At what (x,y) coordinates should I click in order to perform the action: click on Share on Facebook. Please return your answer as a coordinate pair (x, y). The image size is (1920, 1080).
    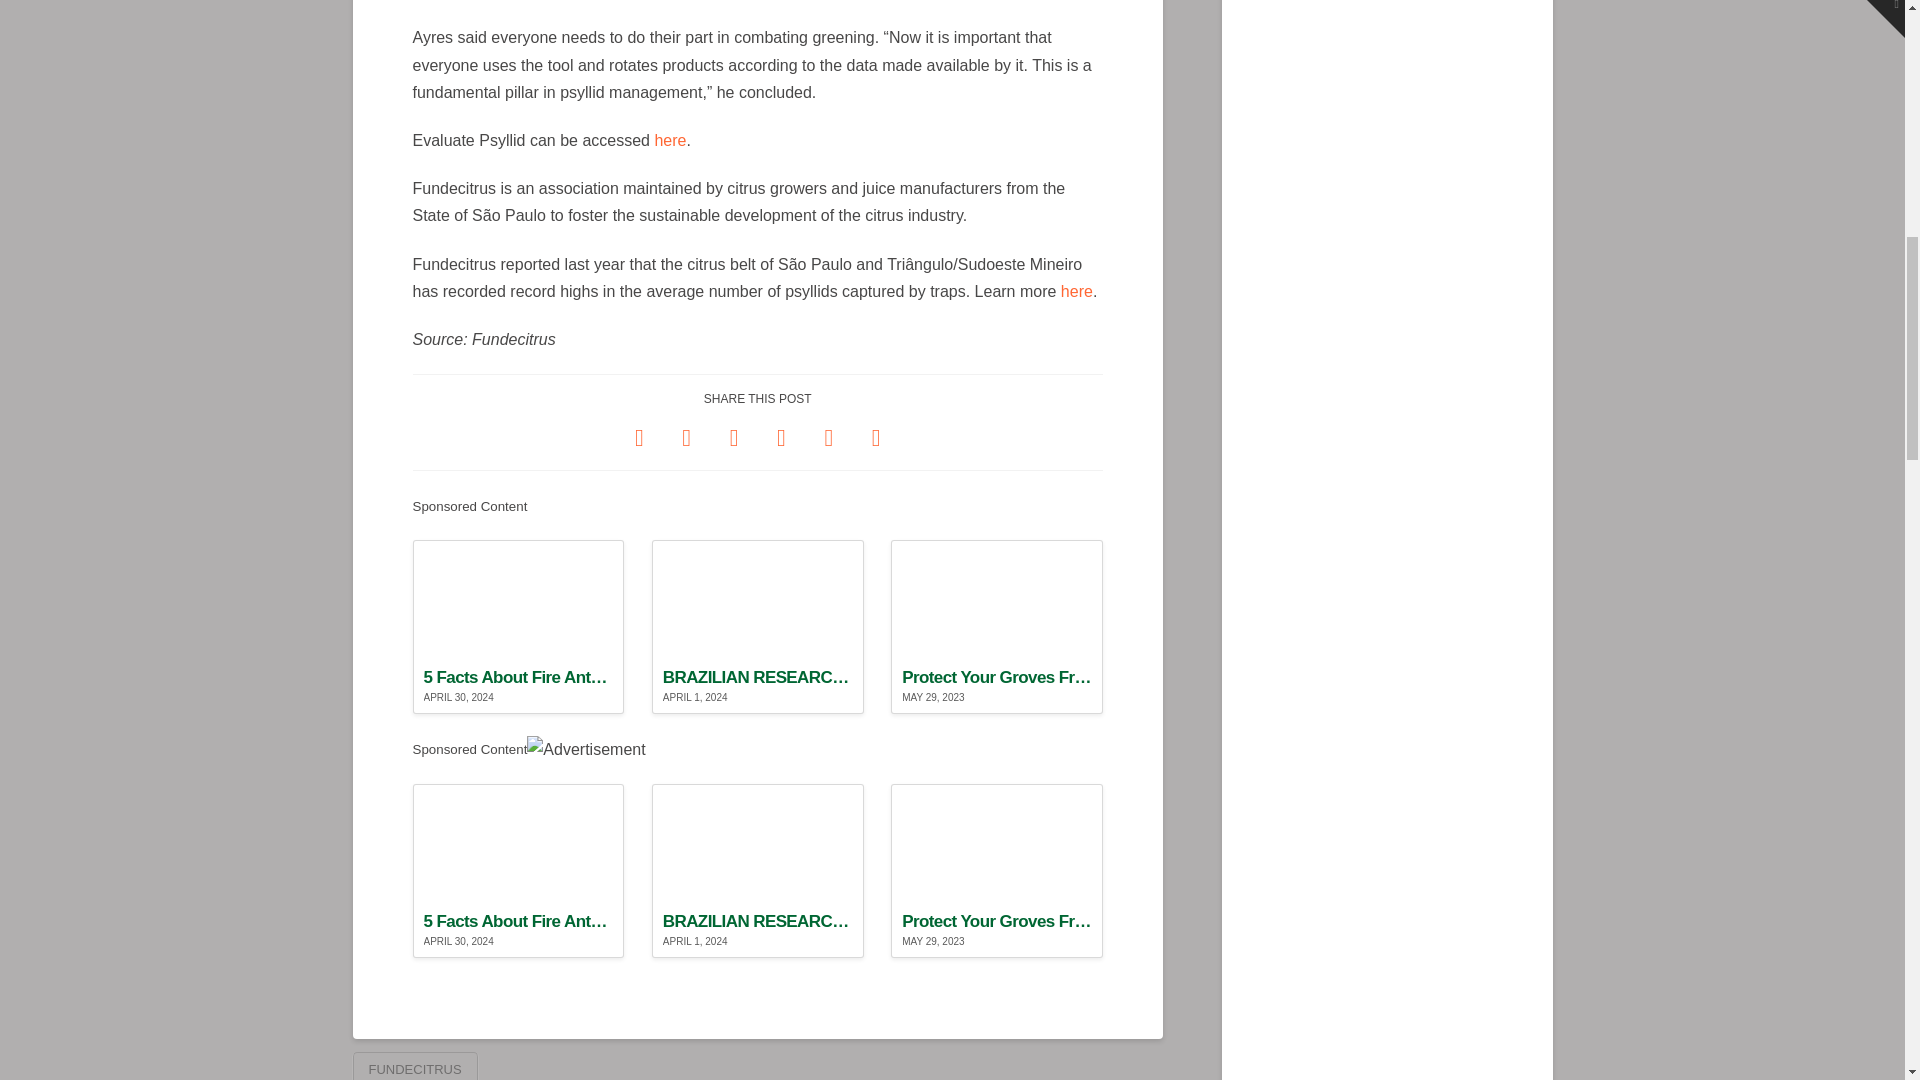
    Looking at the image, I should click on (639, 437).